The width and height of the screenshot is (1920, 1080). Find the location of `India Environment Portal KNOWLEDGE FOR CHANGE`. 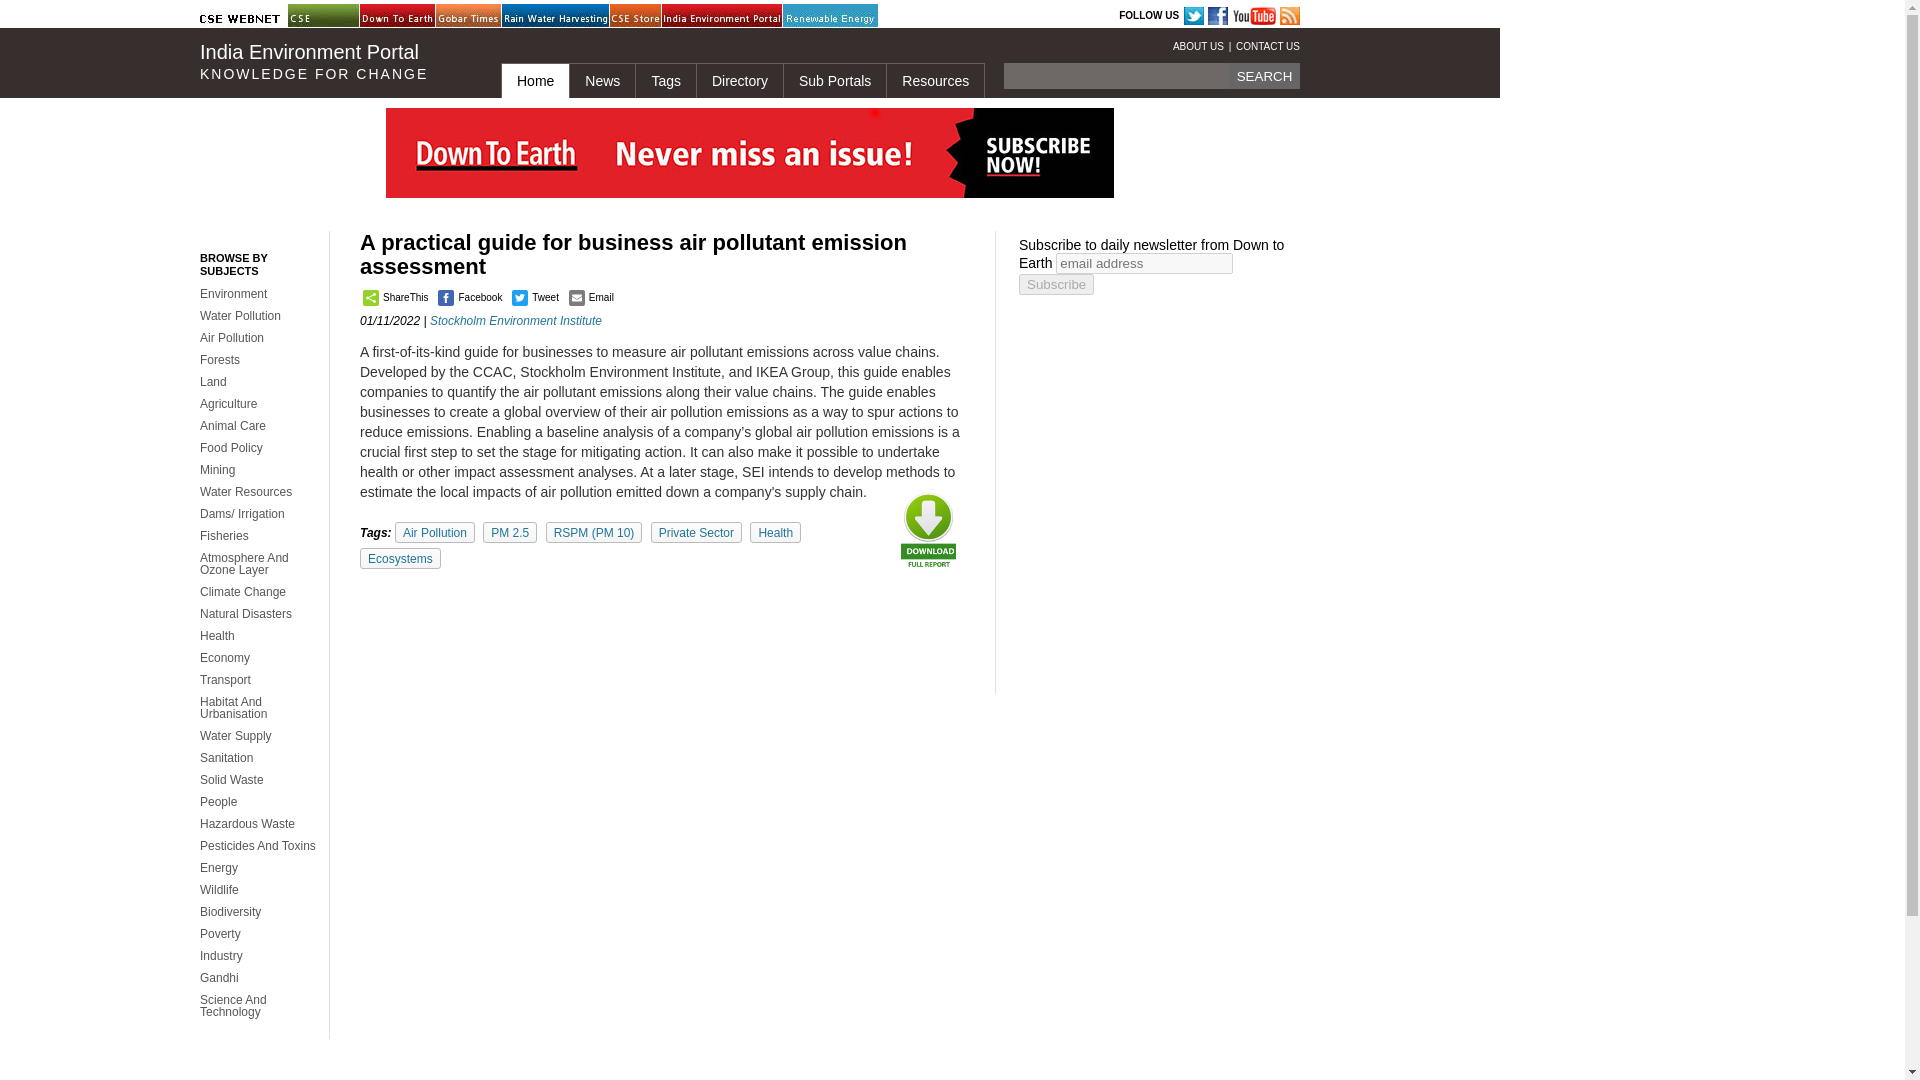

India Environment Portal KNOWLEDGE FOR CHANGE is located at coordinates (334, 62).